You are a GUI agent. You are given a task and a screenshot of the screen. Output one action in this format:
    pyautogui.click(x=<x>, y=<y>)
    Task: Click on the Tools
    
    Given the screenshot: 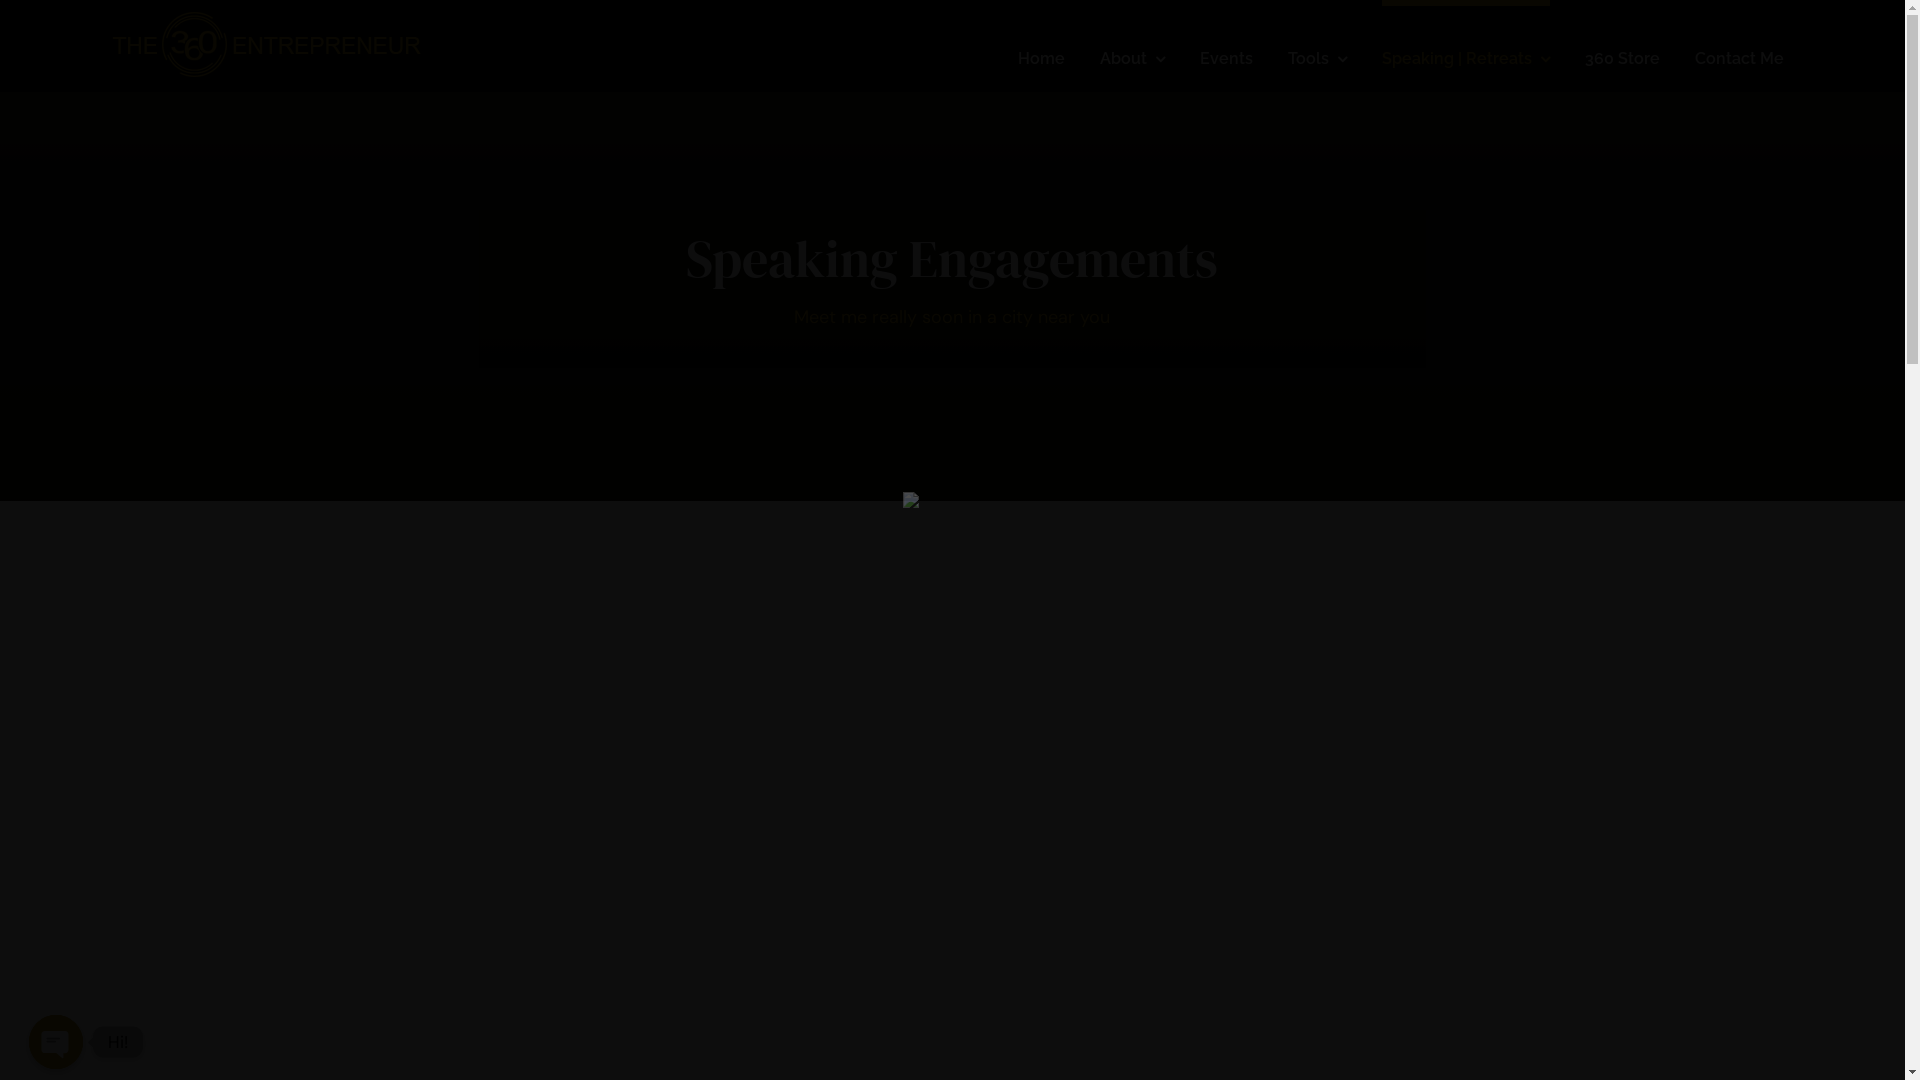 What is the action you would take?
    pyautogui.click(x=1318, y=46)
    